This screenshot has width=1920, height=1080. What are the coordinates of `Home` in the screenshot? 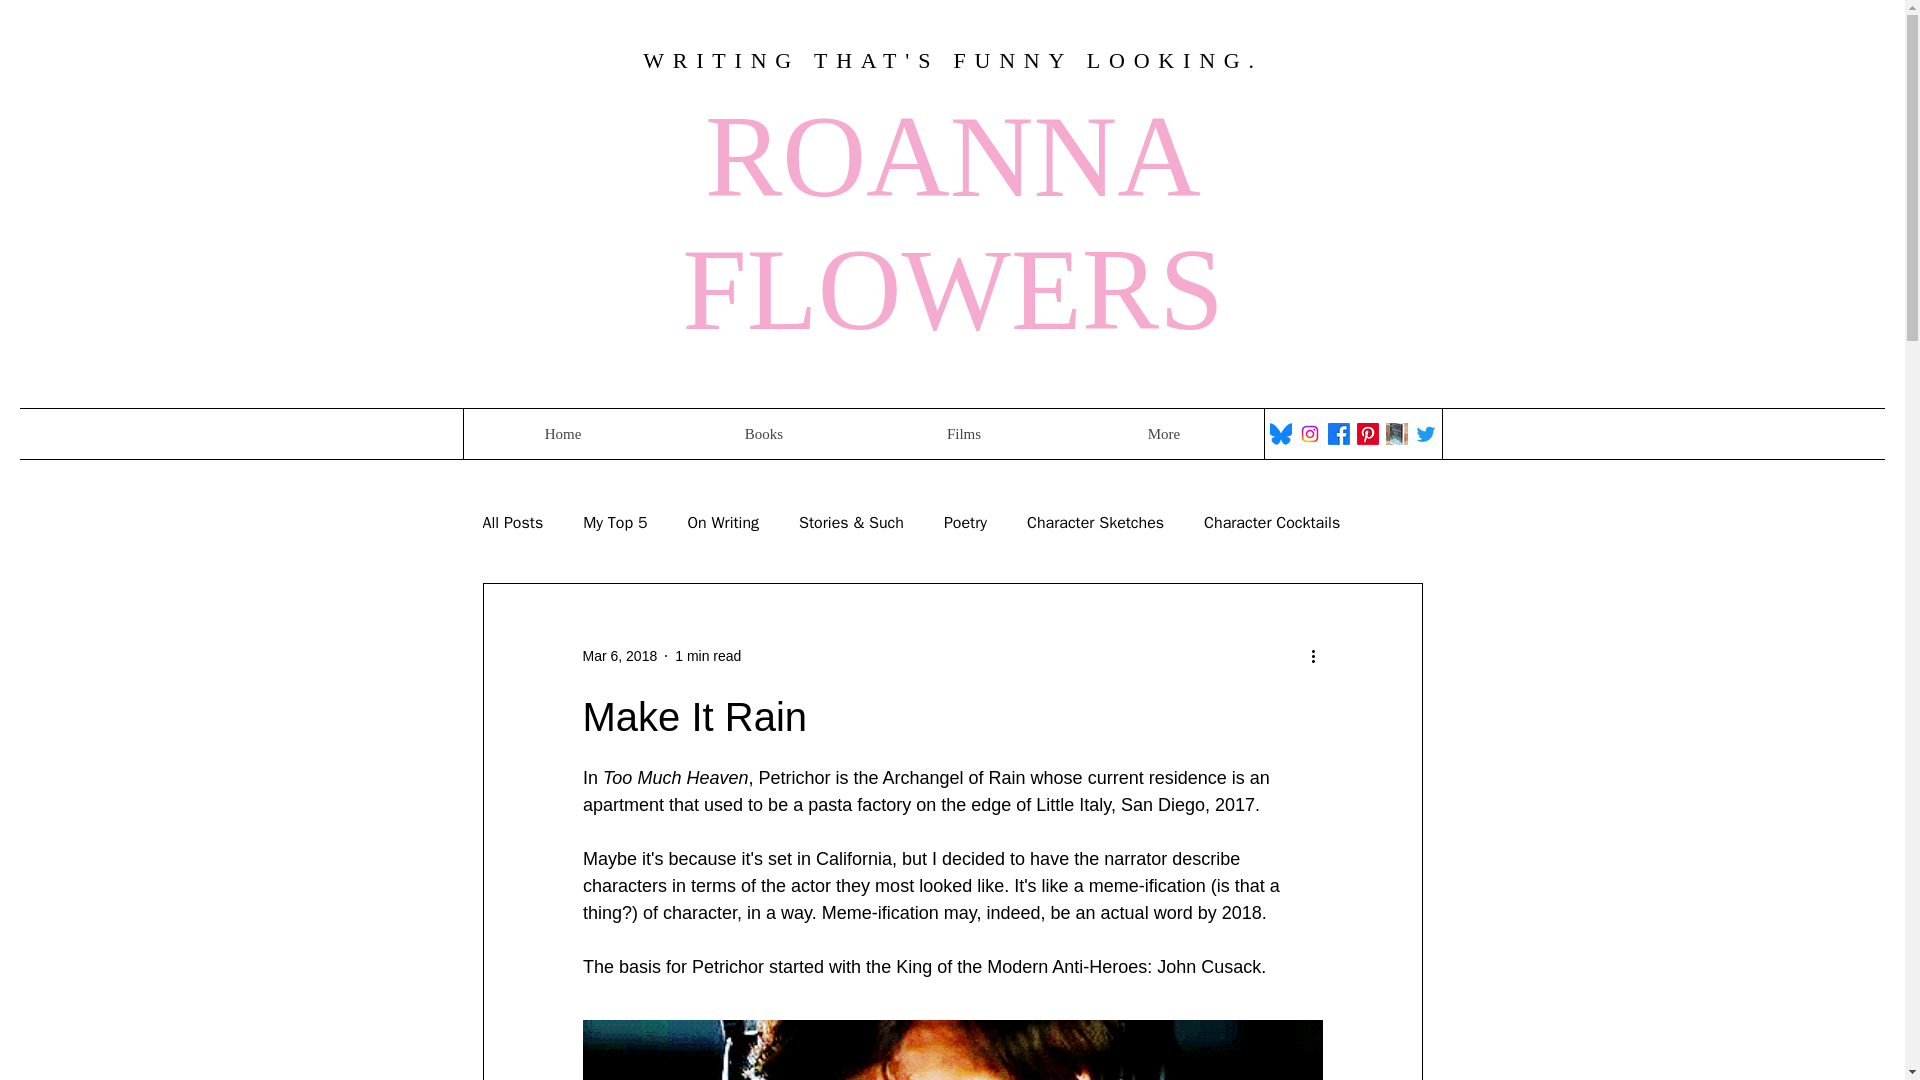 It's located at (562, 434).